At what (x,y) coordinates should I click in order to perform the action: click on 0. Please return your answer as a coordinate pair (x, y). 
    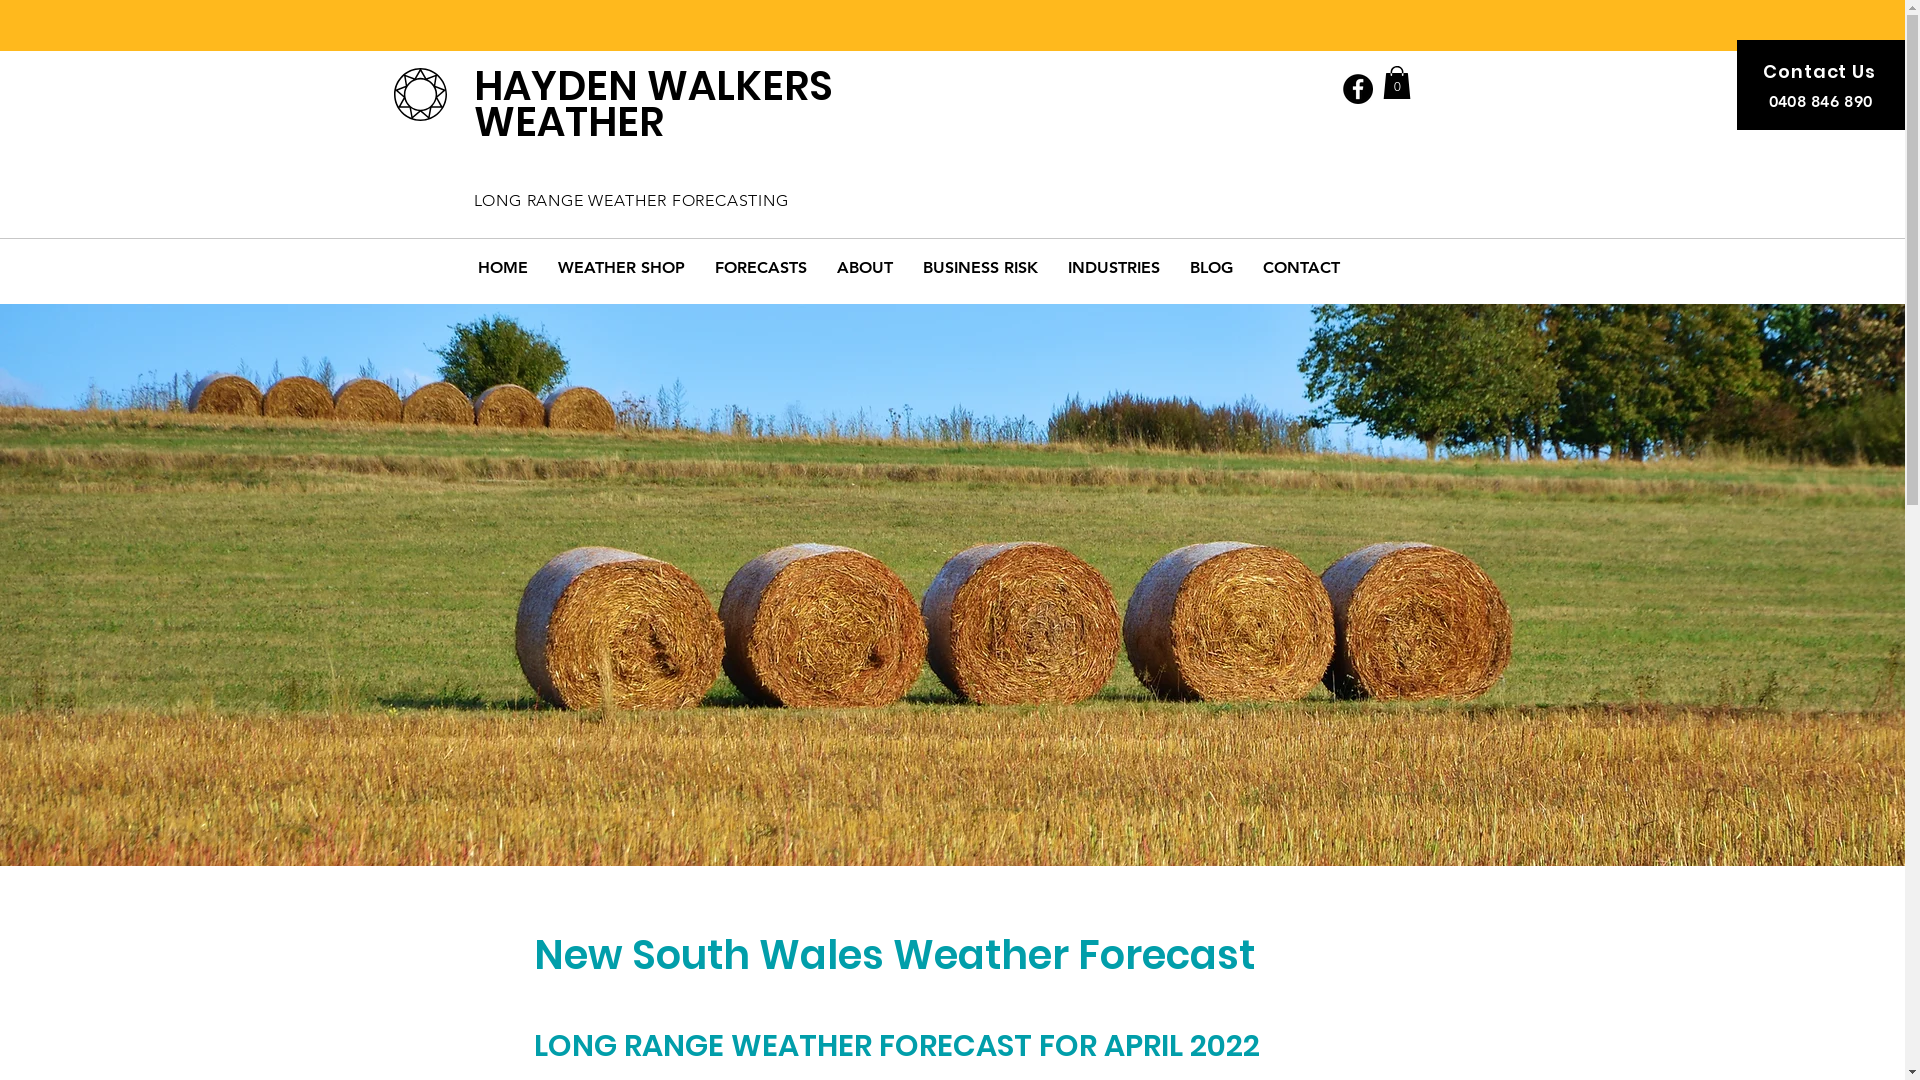
    Looking at the image, I should click on (1396, 82).